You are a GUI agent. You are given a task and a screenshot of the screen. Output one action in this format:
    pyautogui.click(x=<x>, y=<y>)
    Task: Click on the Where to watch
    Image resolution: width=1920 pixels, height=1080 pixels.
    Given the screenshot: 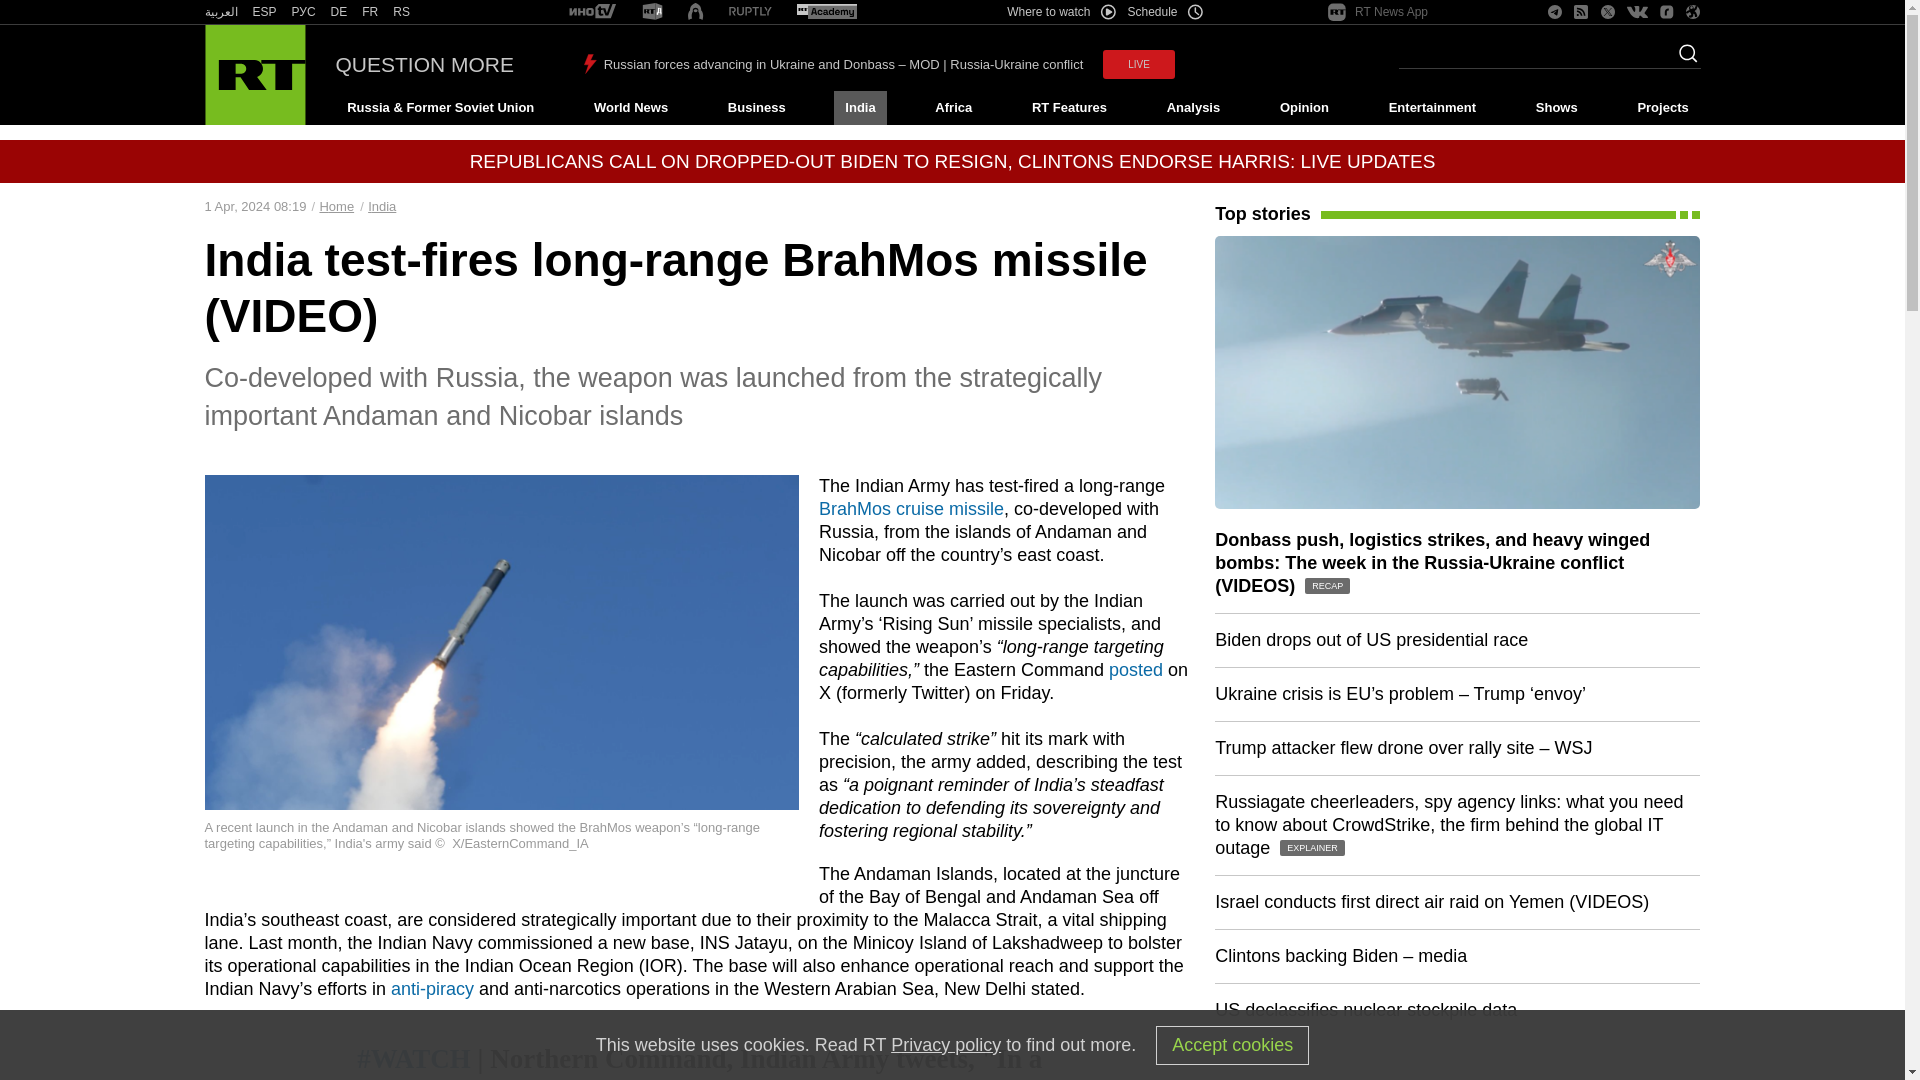 What is the action you would take?
    pyautogui.click(x=1060, y=12)
    